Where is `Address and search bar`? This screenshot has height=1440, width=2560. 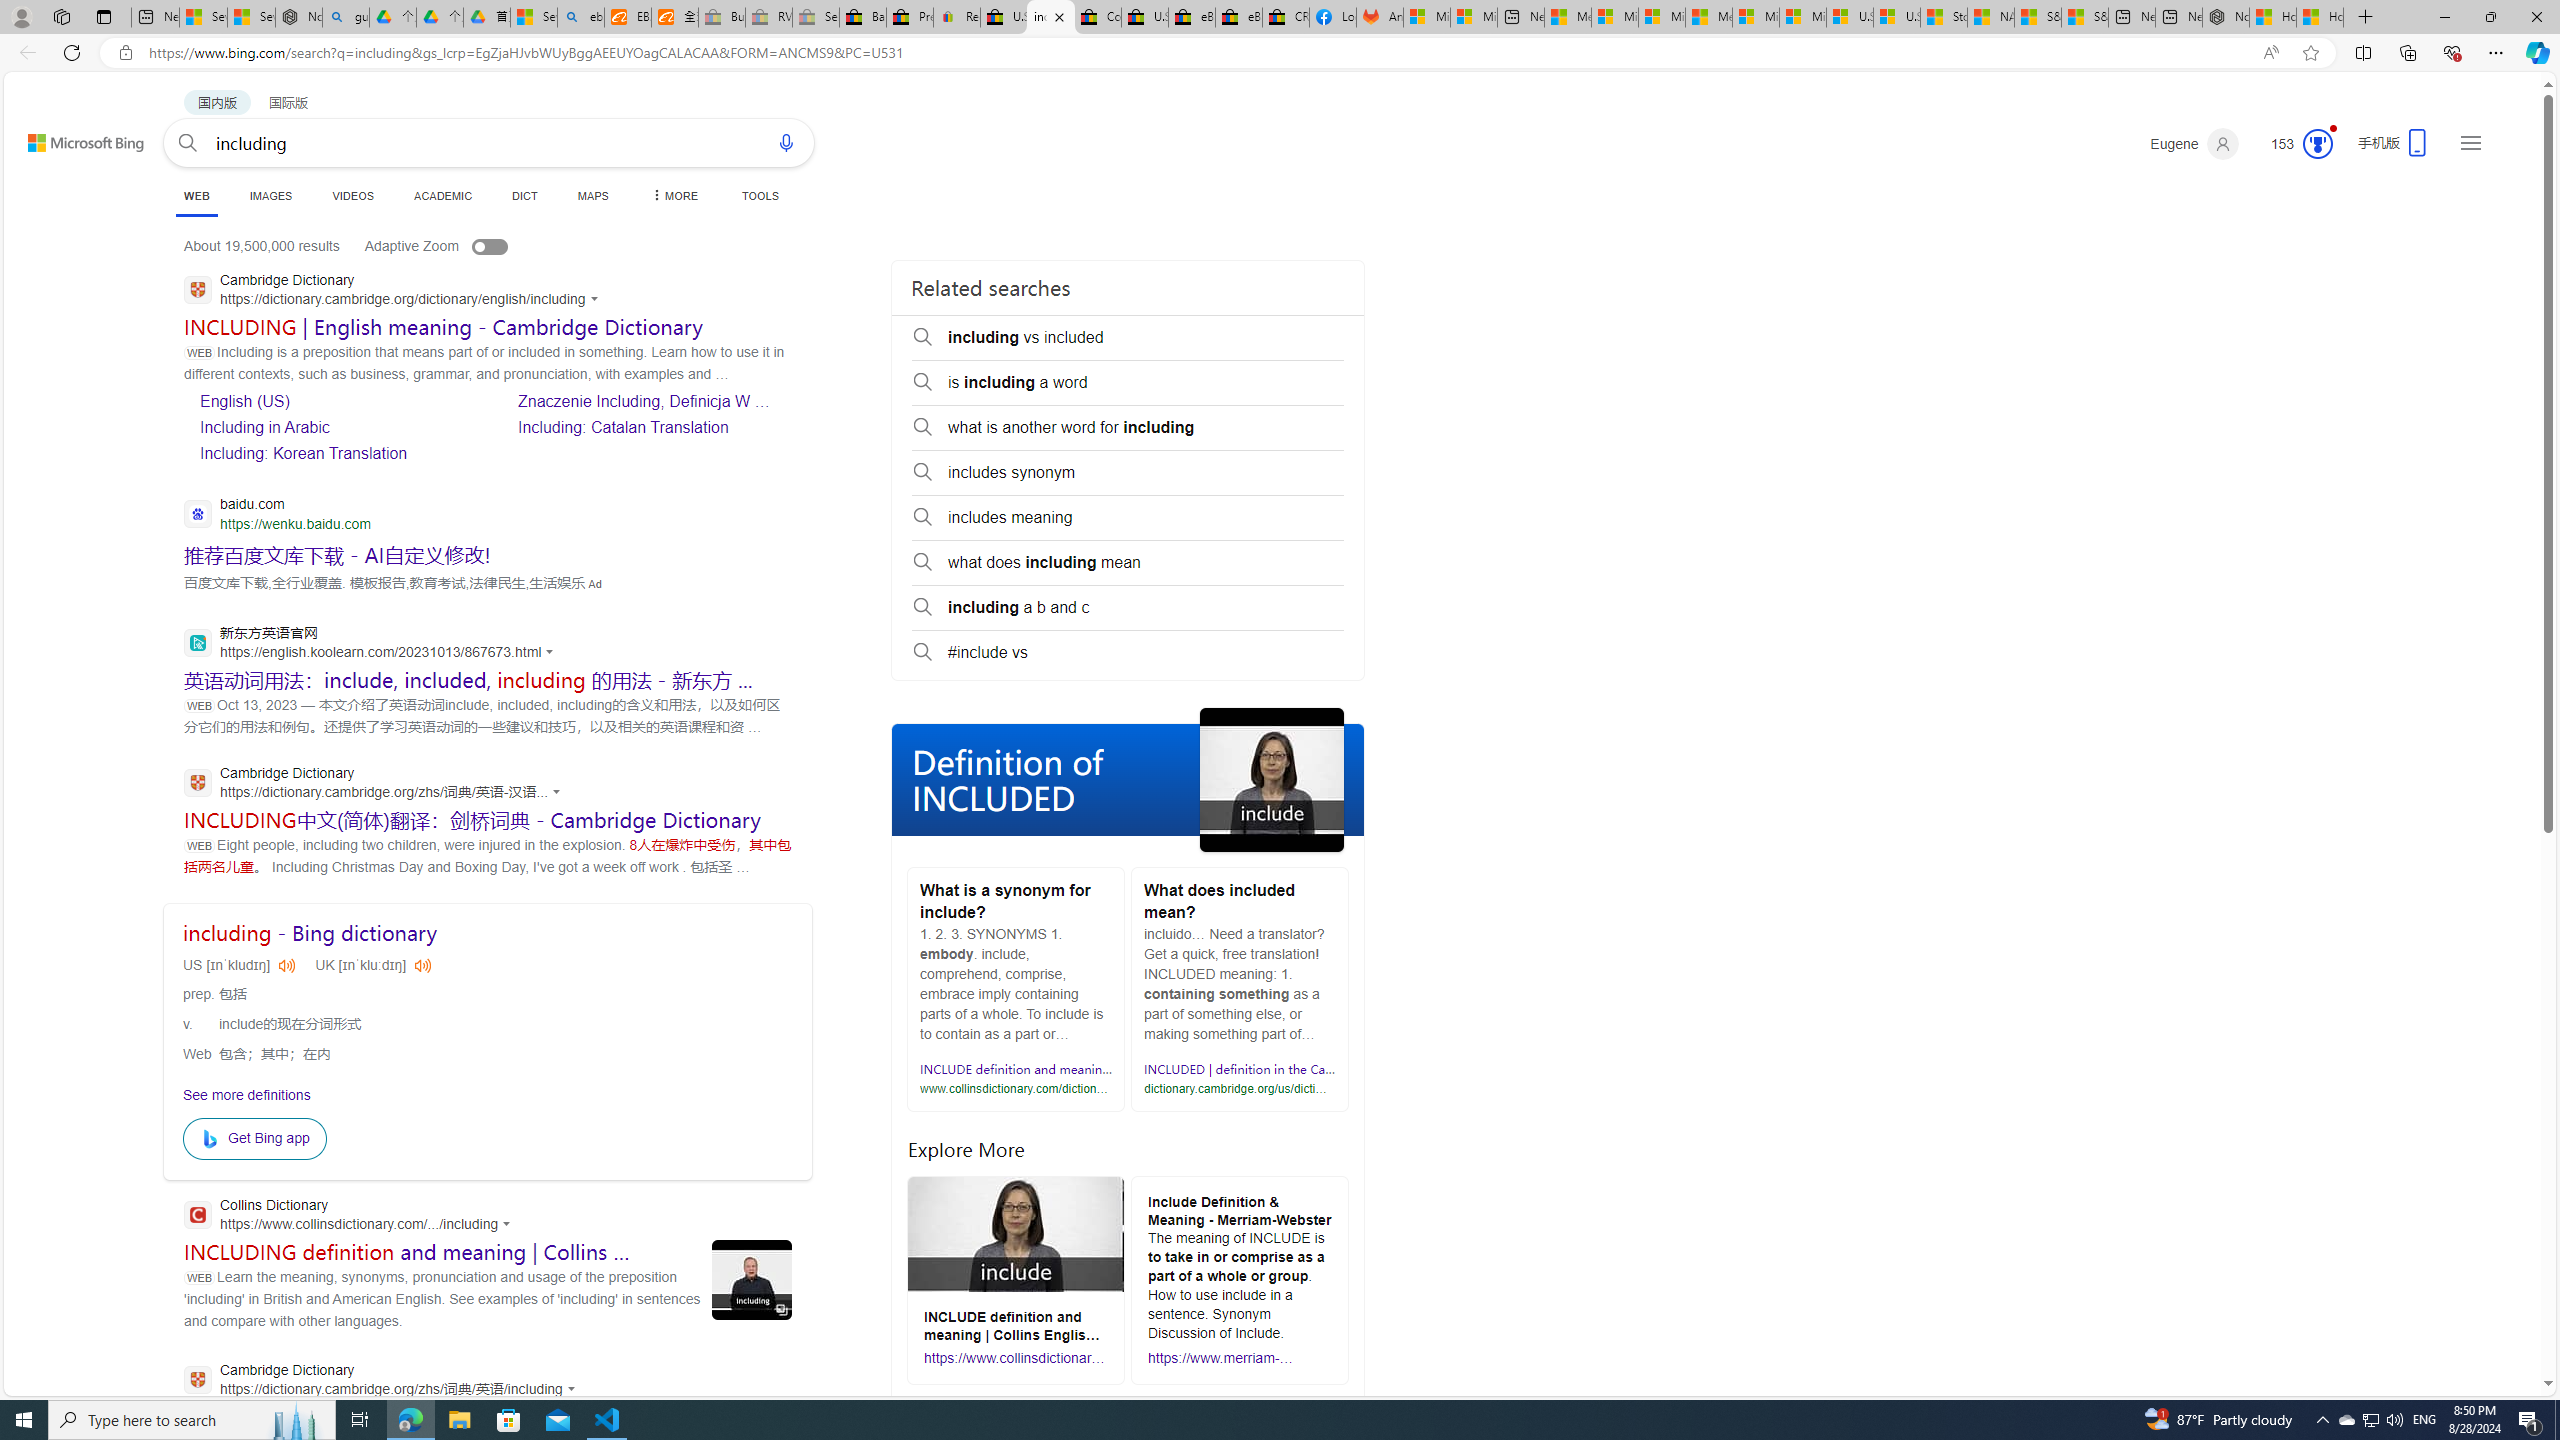 Address and search bar is located at coordinates (1198, 53).